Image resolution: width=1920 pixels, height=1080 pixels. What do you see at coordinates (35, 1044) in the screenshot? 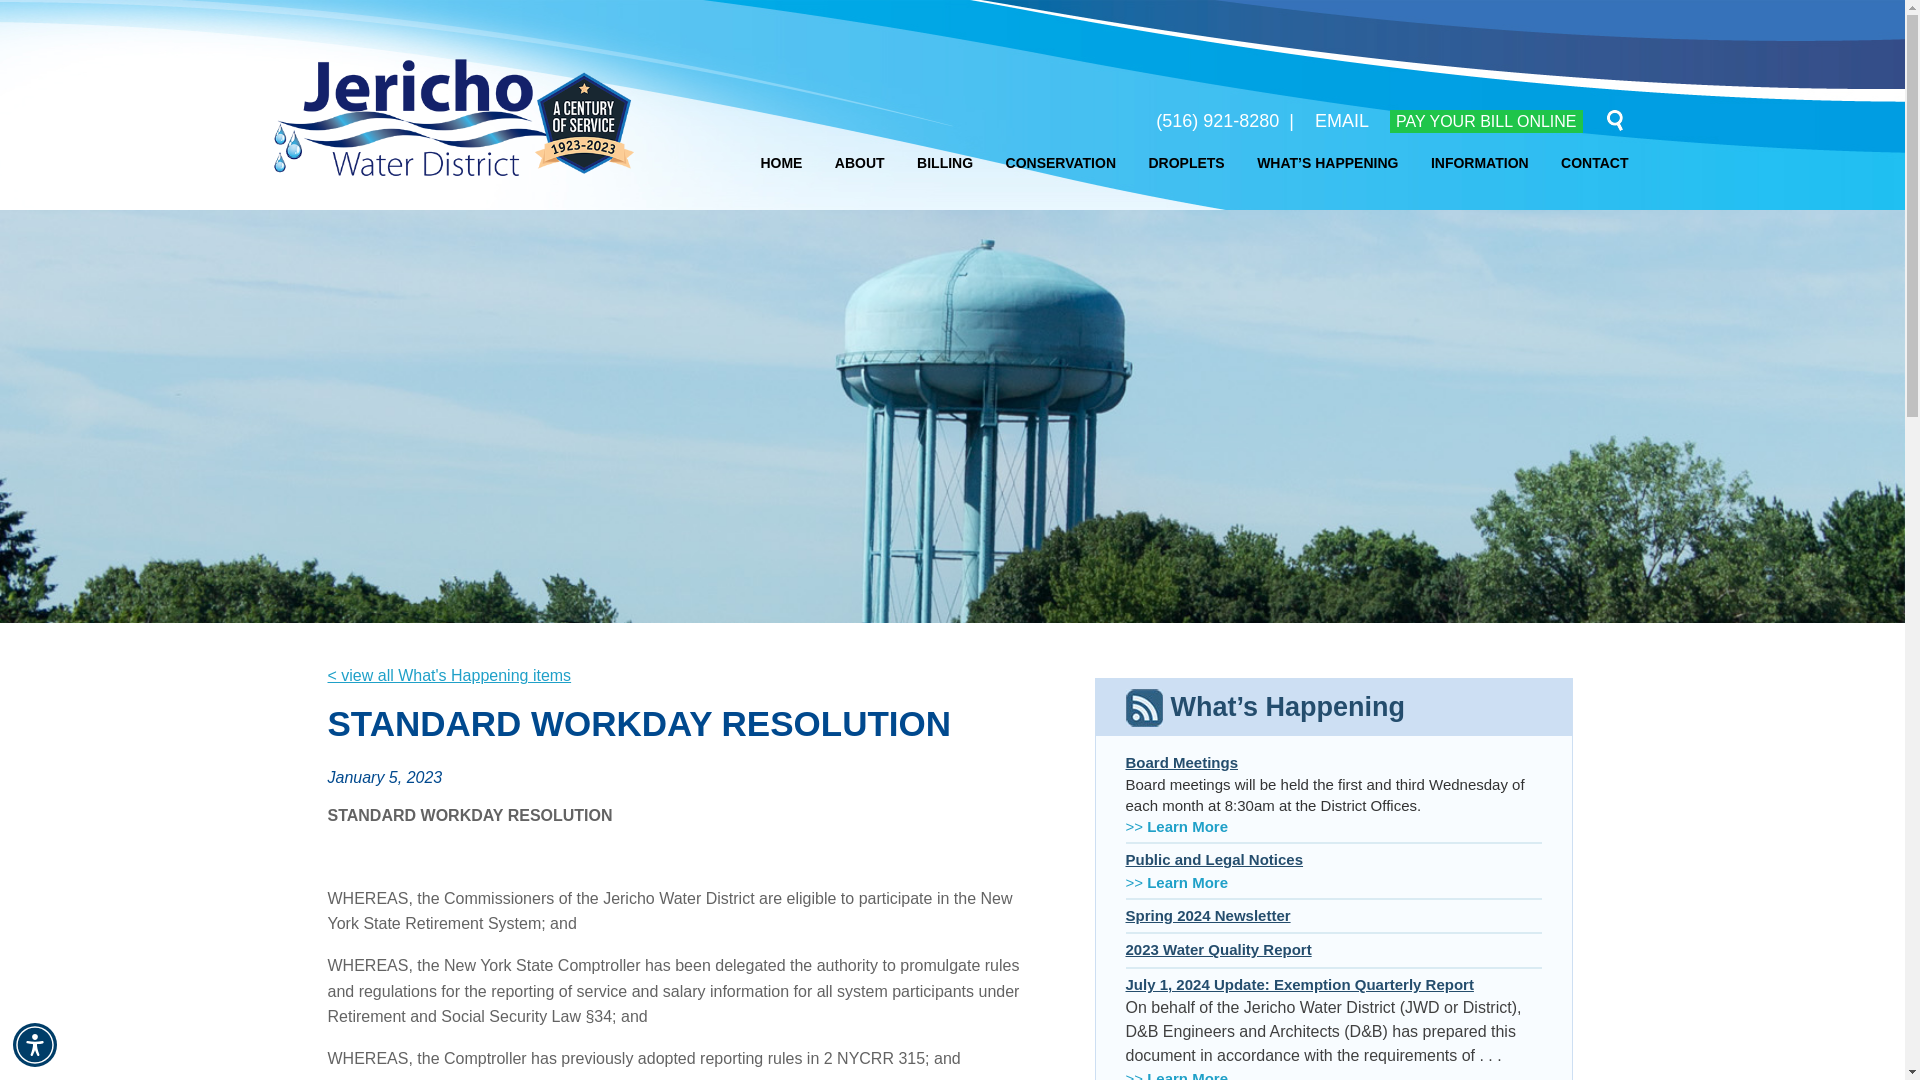
I see `Accessibility Menu` at bounding box center [35, 1044].